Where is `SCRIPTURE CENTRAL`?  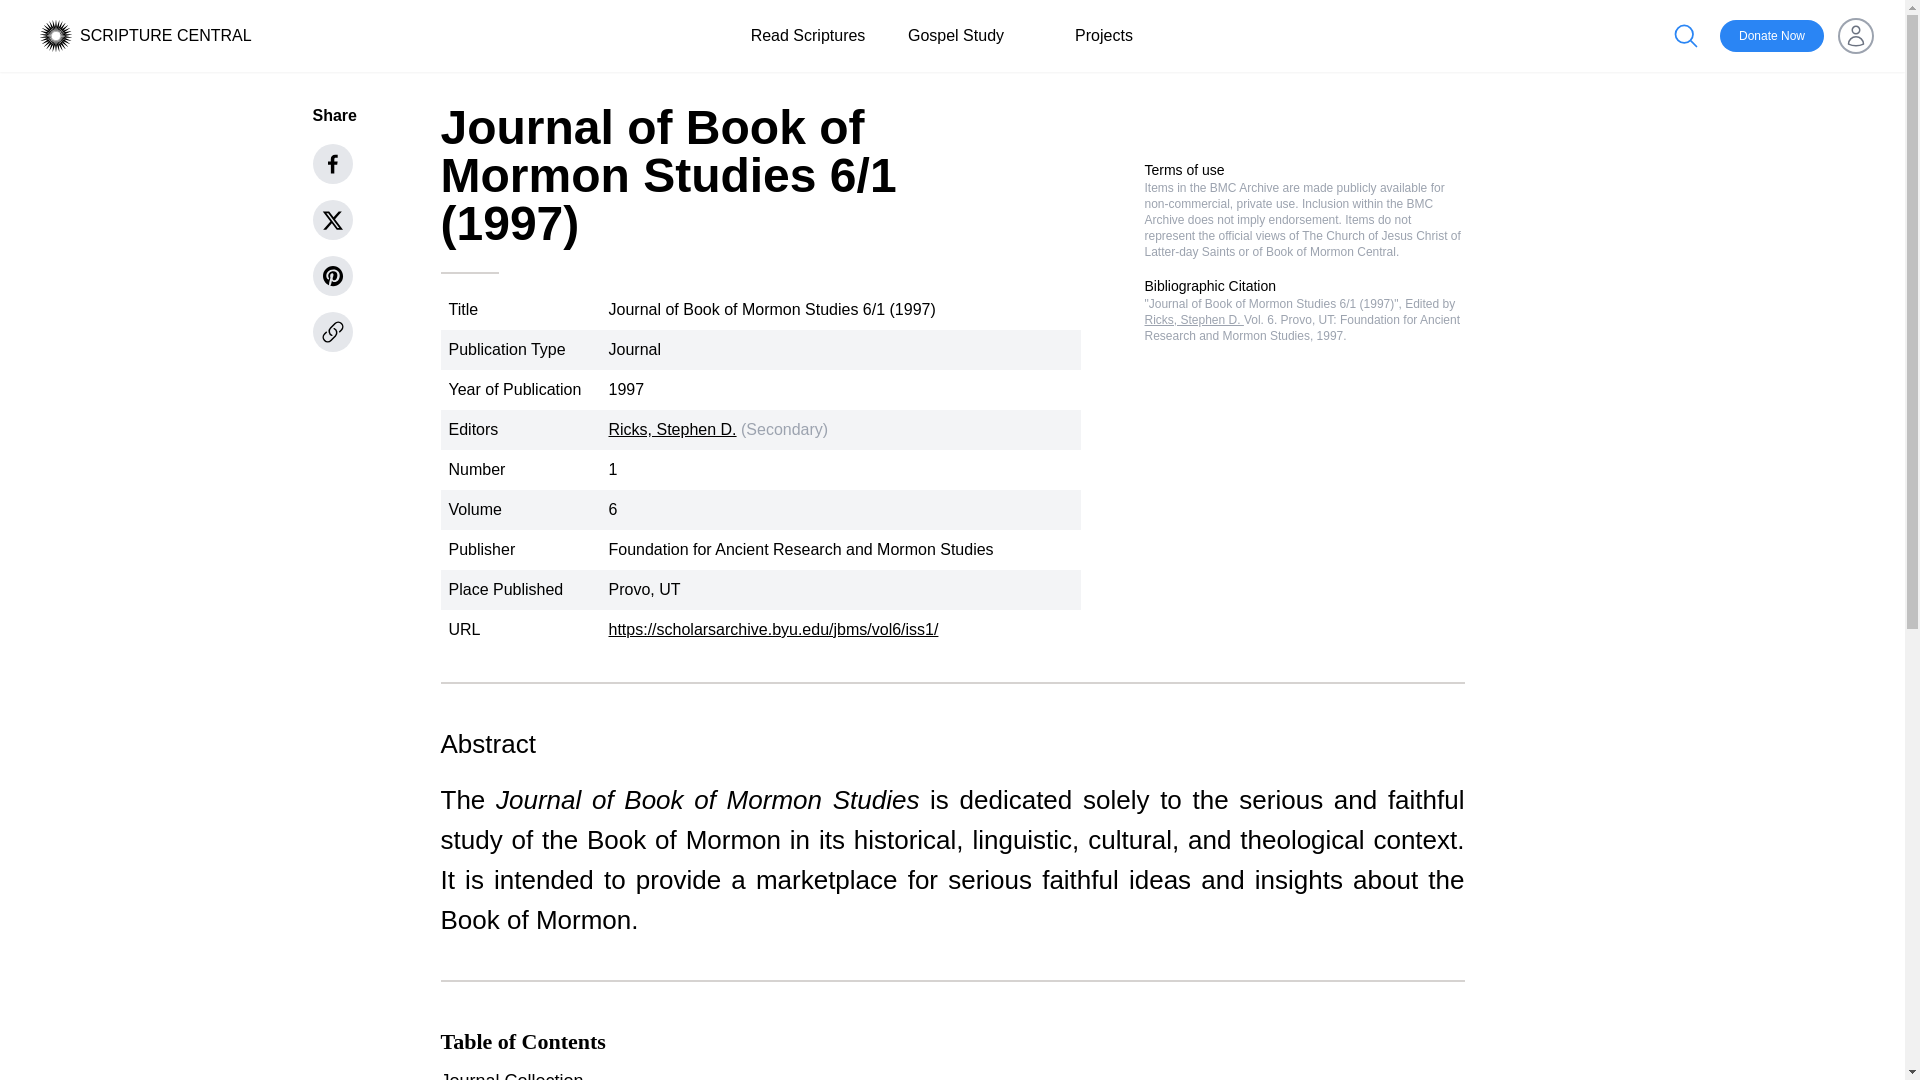 SCRIPTURE CENTRAL is located at coordinates (166, 35).